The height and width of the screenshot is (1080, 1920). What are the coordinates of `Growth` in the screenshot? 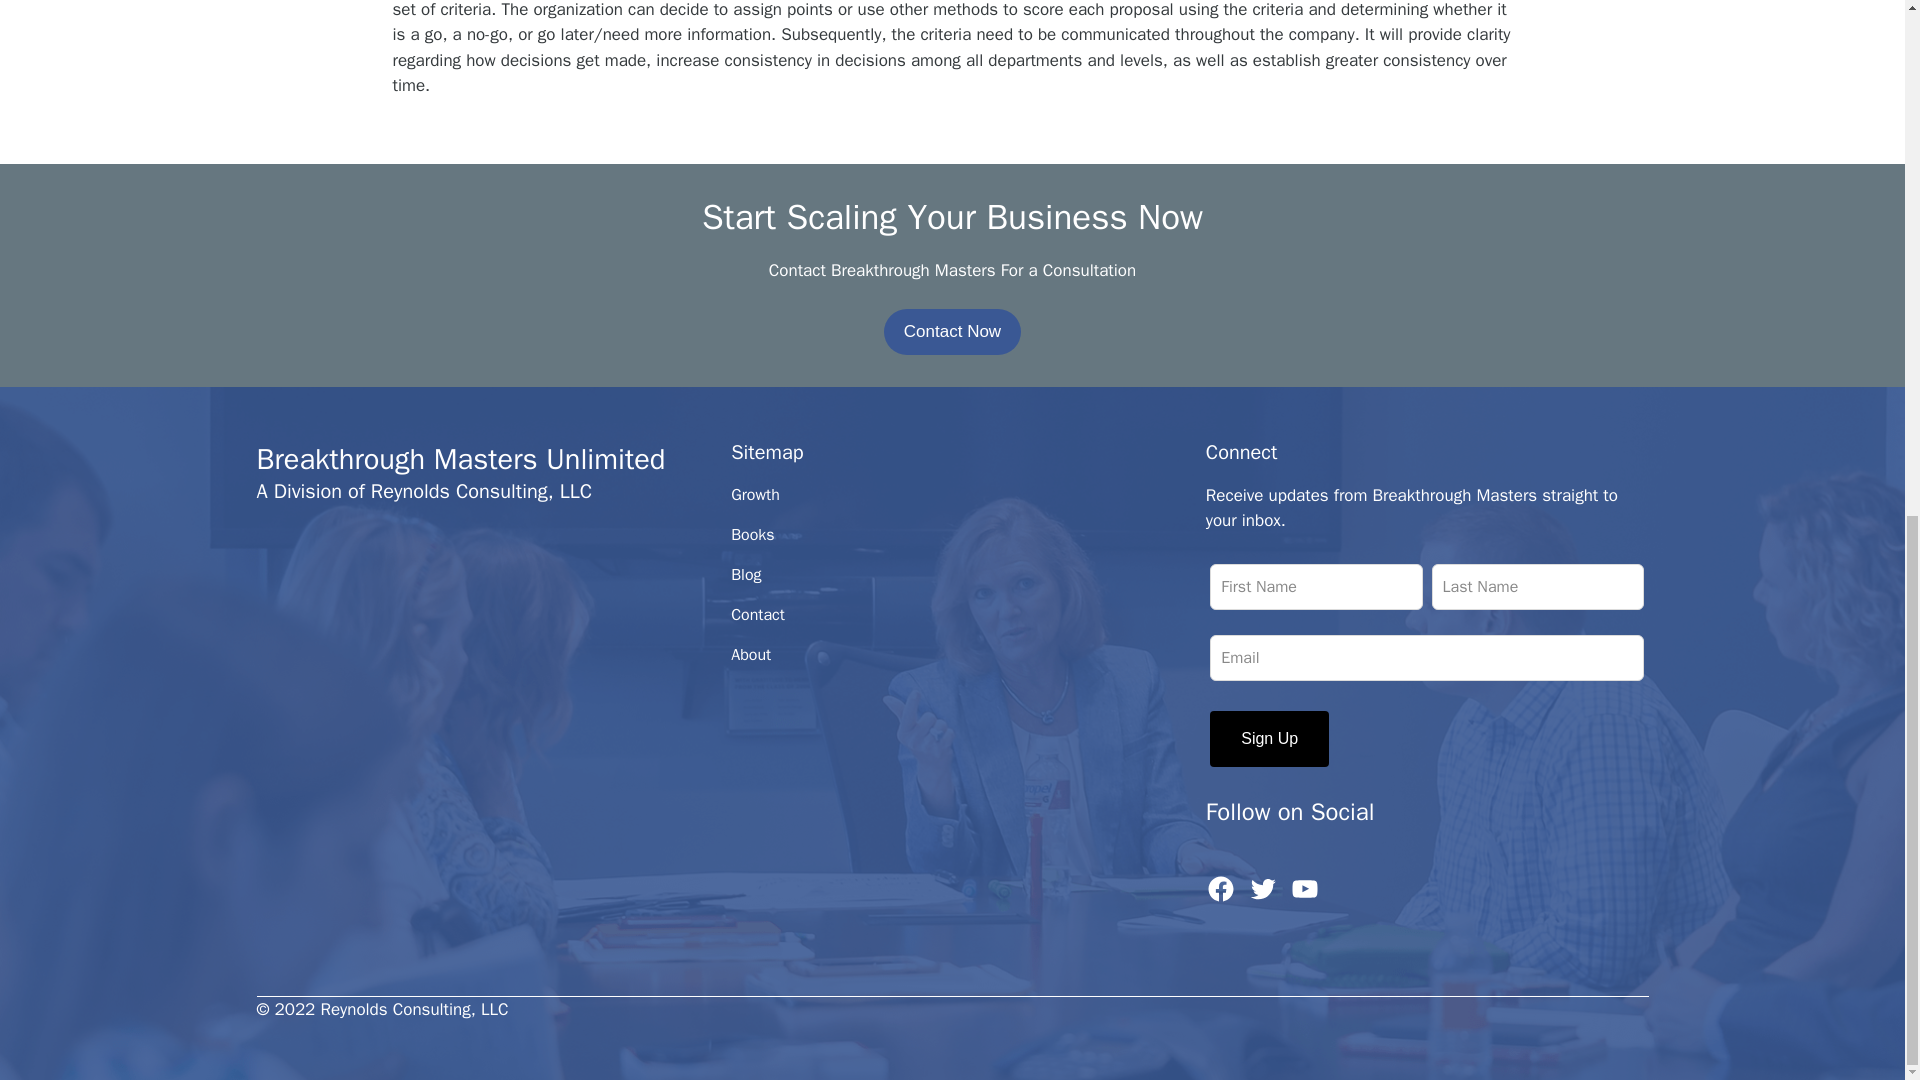 It's located at (755, 494).